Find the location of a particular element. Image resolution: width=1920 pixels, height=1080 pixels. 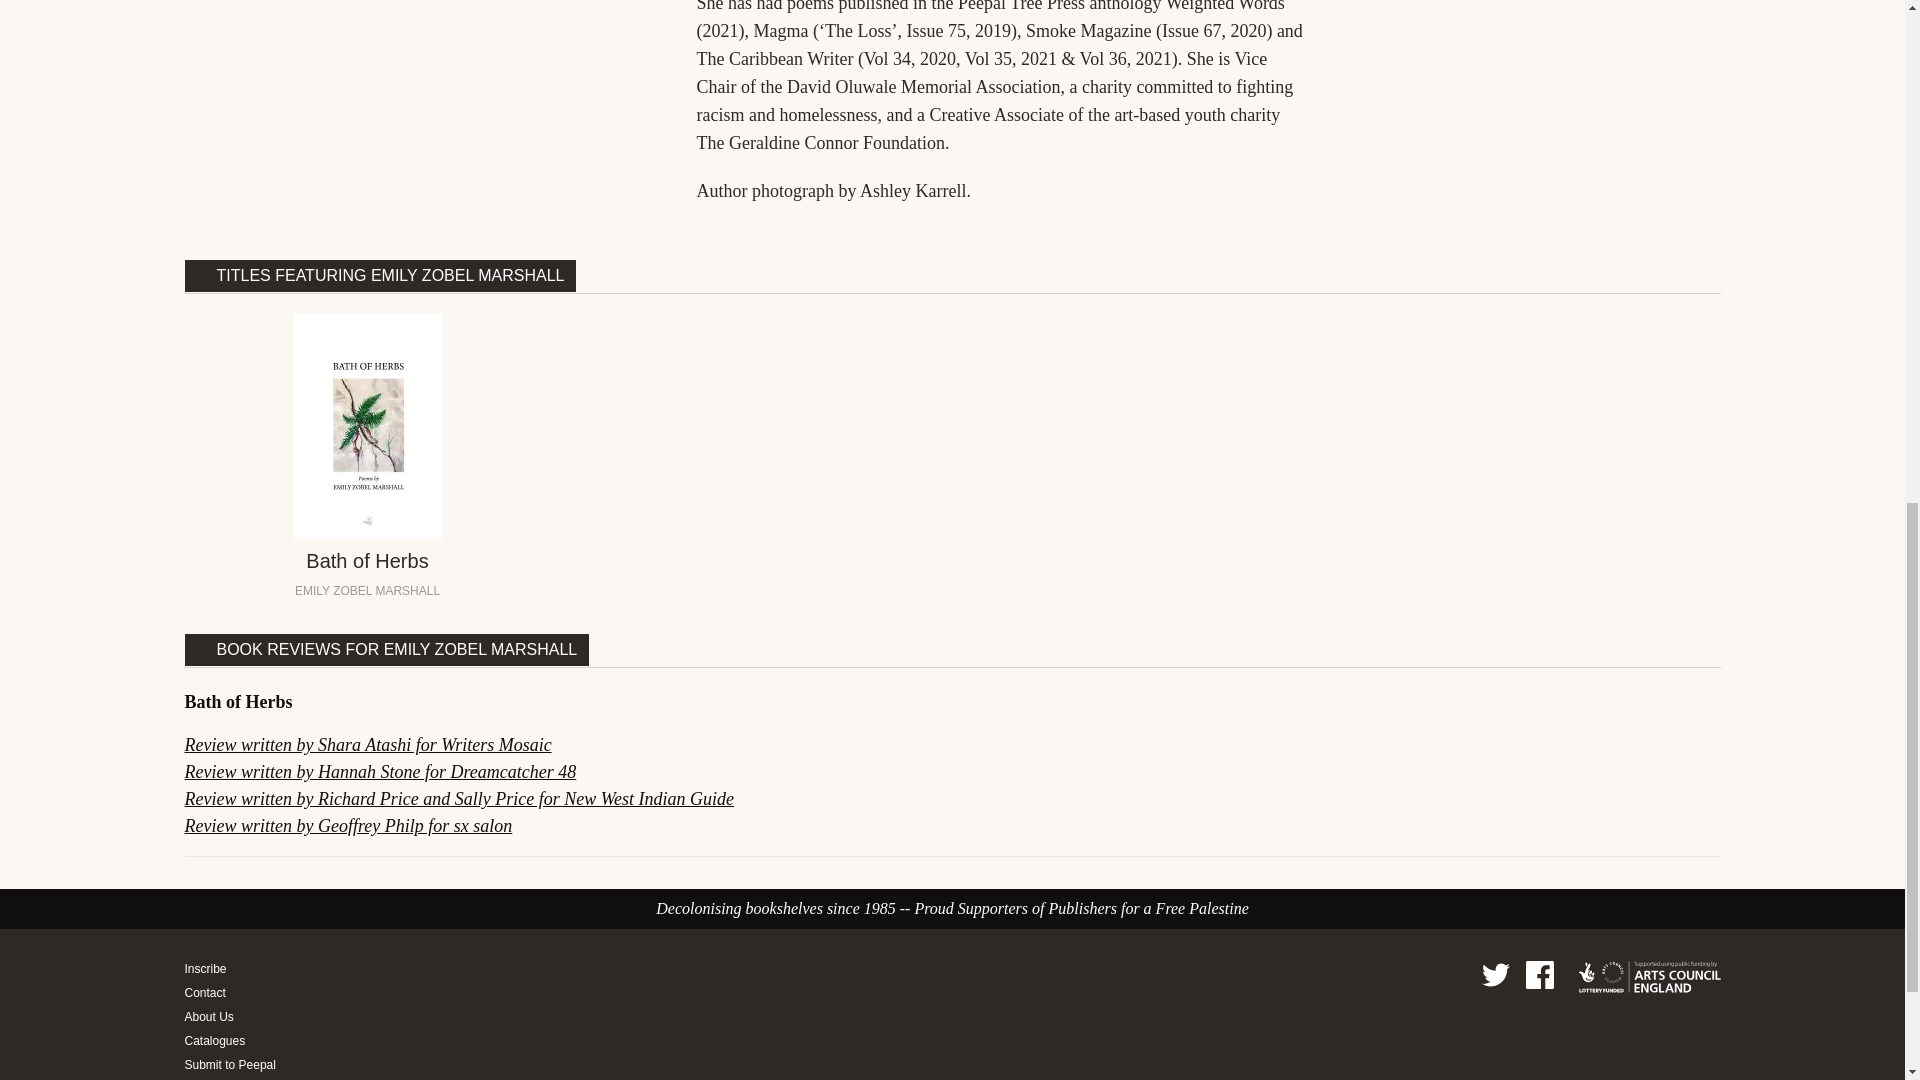

Review written by Hannah Stone for Dreamcatcher 48 is located at coordinates (380, 772).